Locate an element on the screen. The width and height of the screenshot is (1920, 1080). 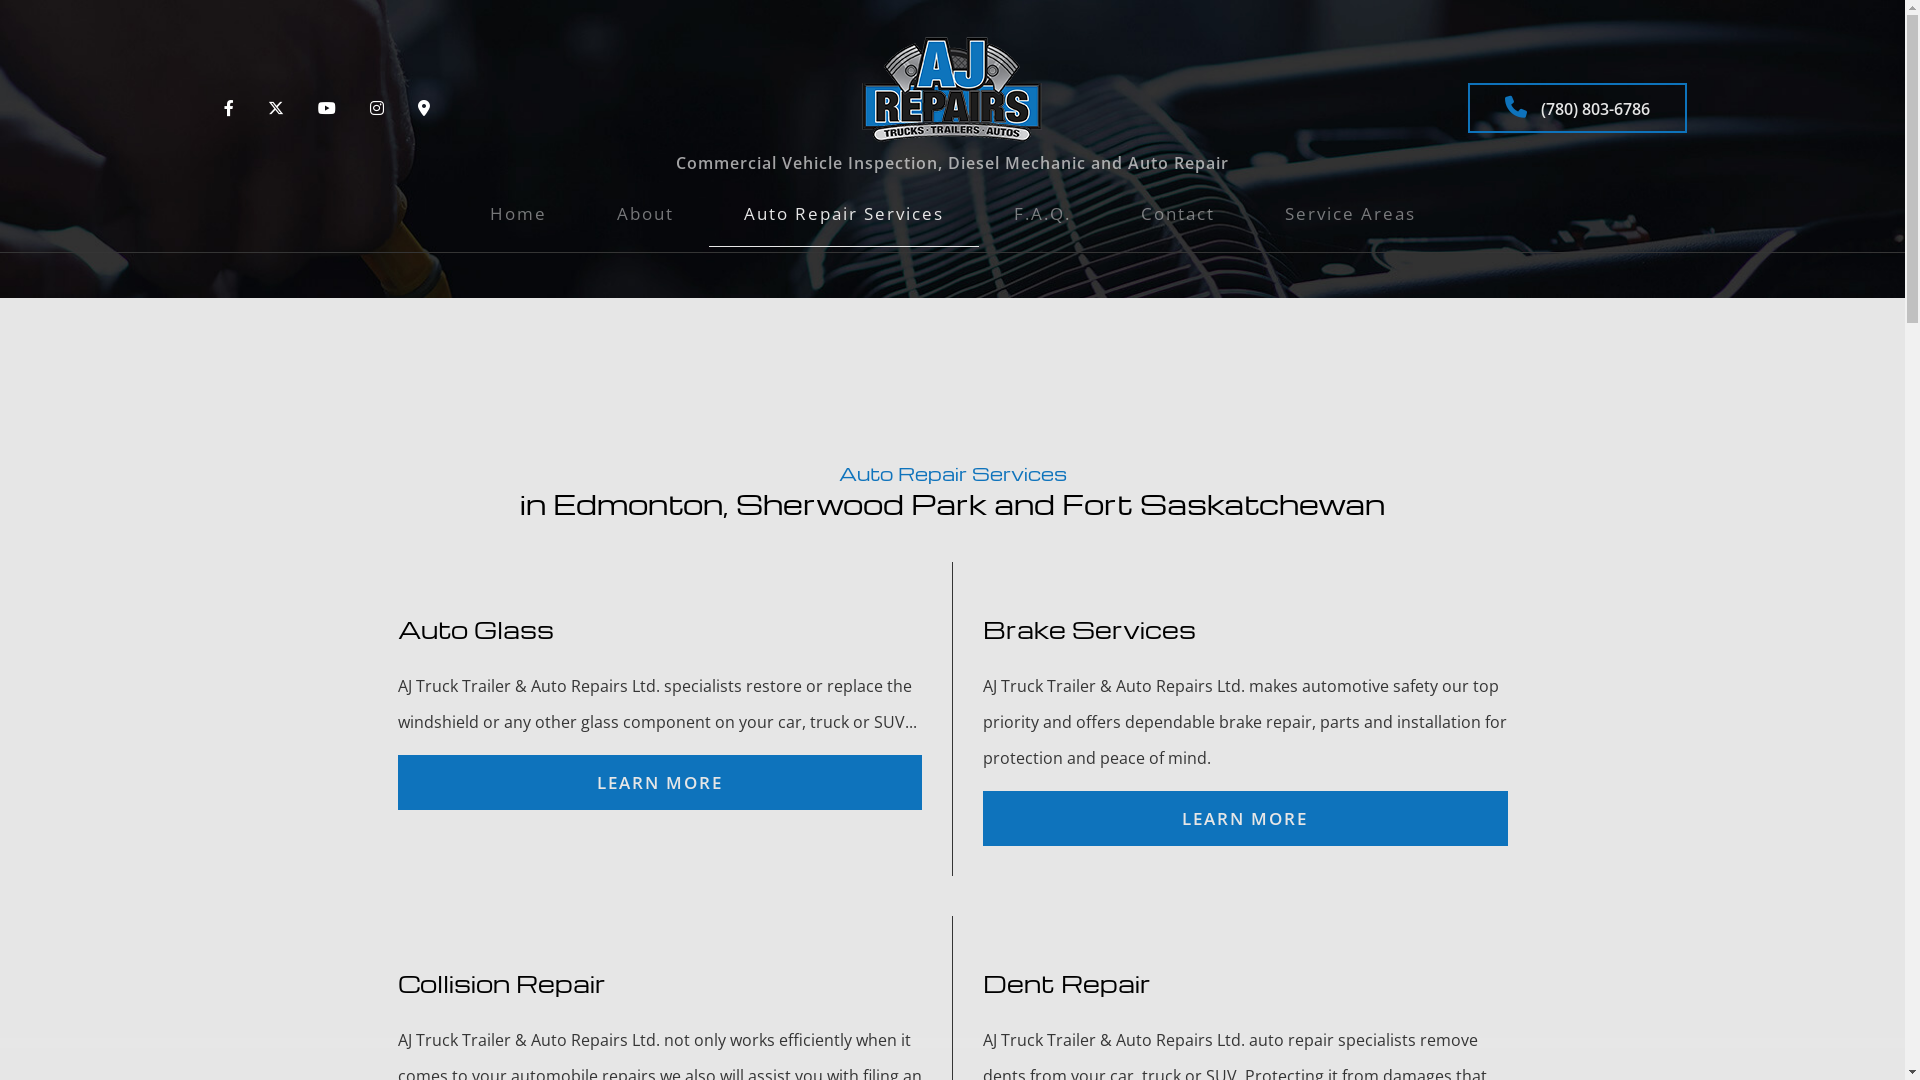
Transmission Repair is located at coordinates (843, 760).